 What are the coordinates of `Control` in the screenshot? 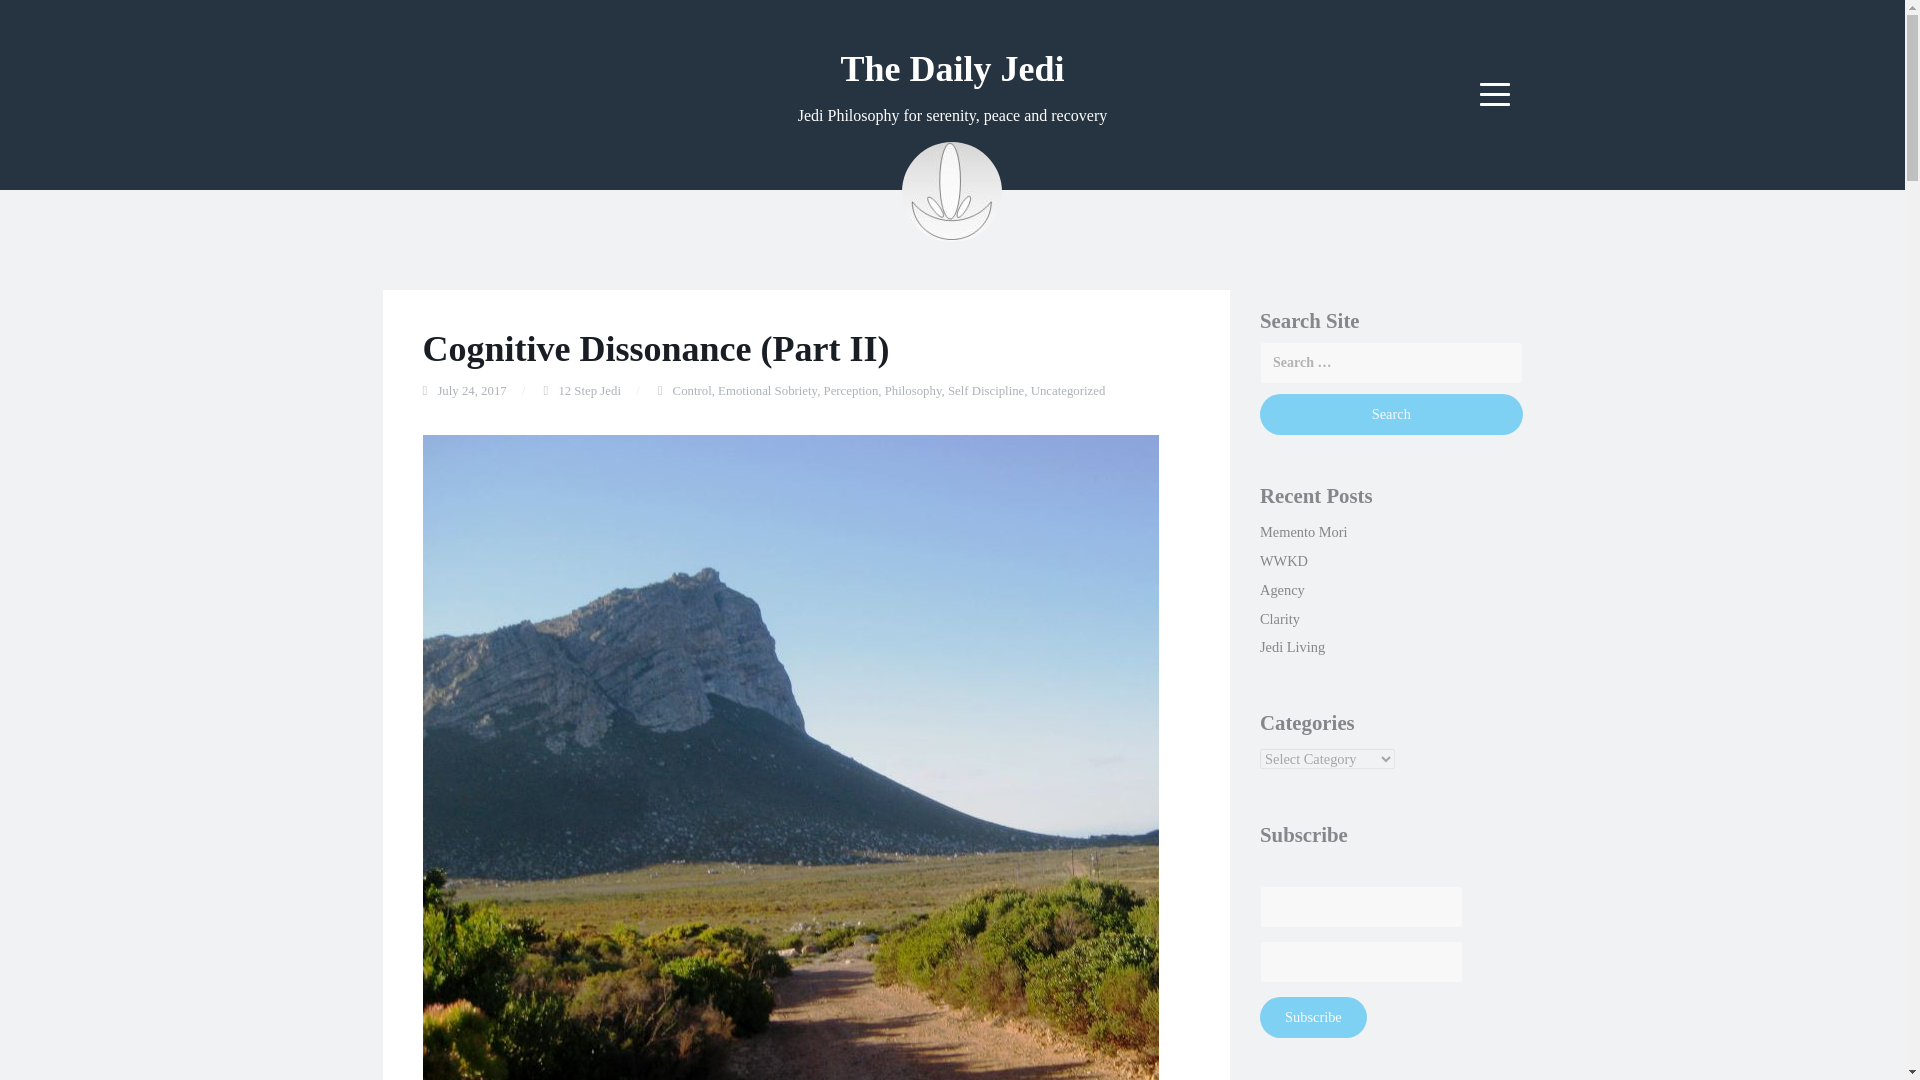 It's located at (692, 391).